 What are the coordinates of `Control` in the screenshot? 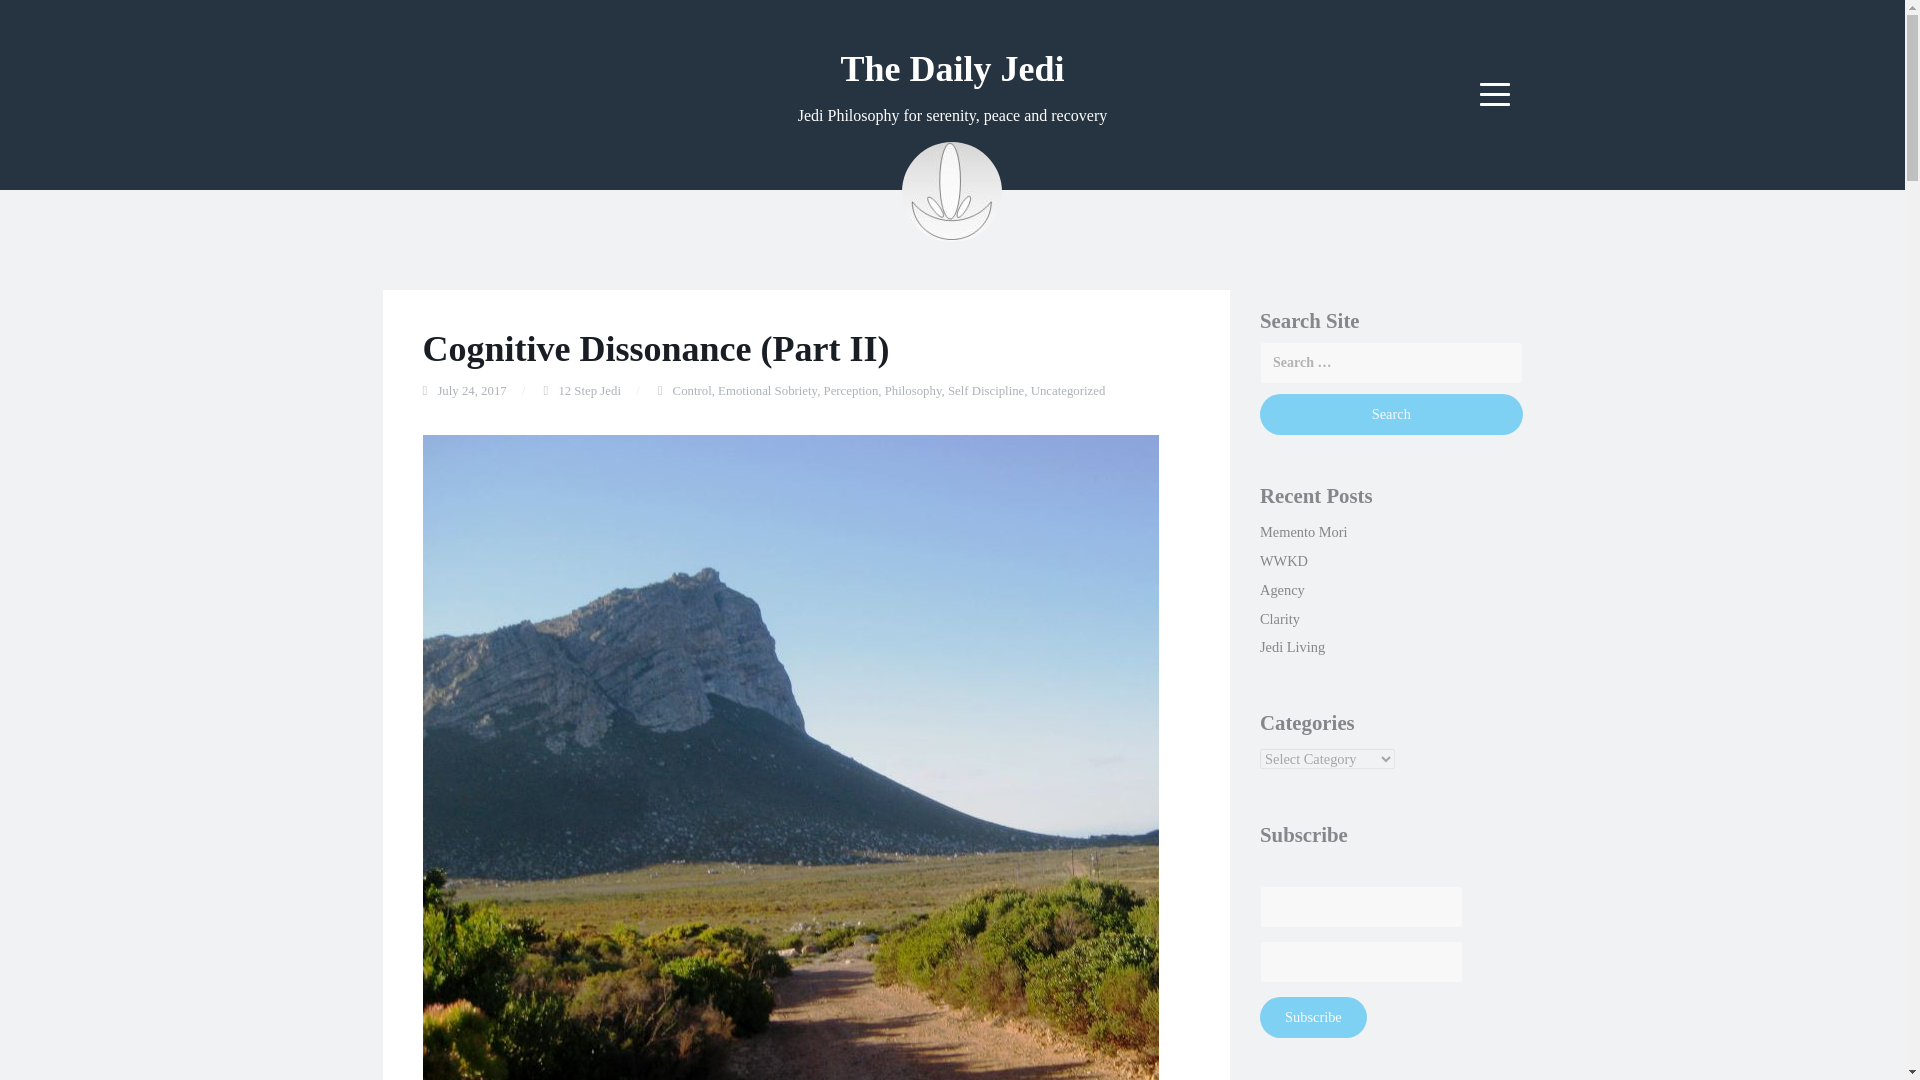 It's located at (692, 391).